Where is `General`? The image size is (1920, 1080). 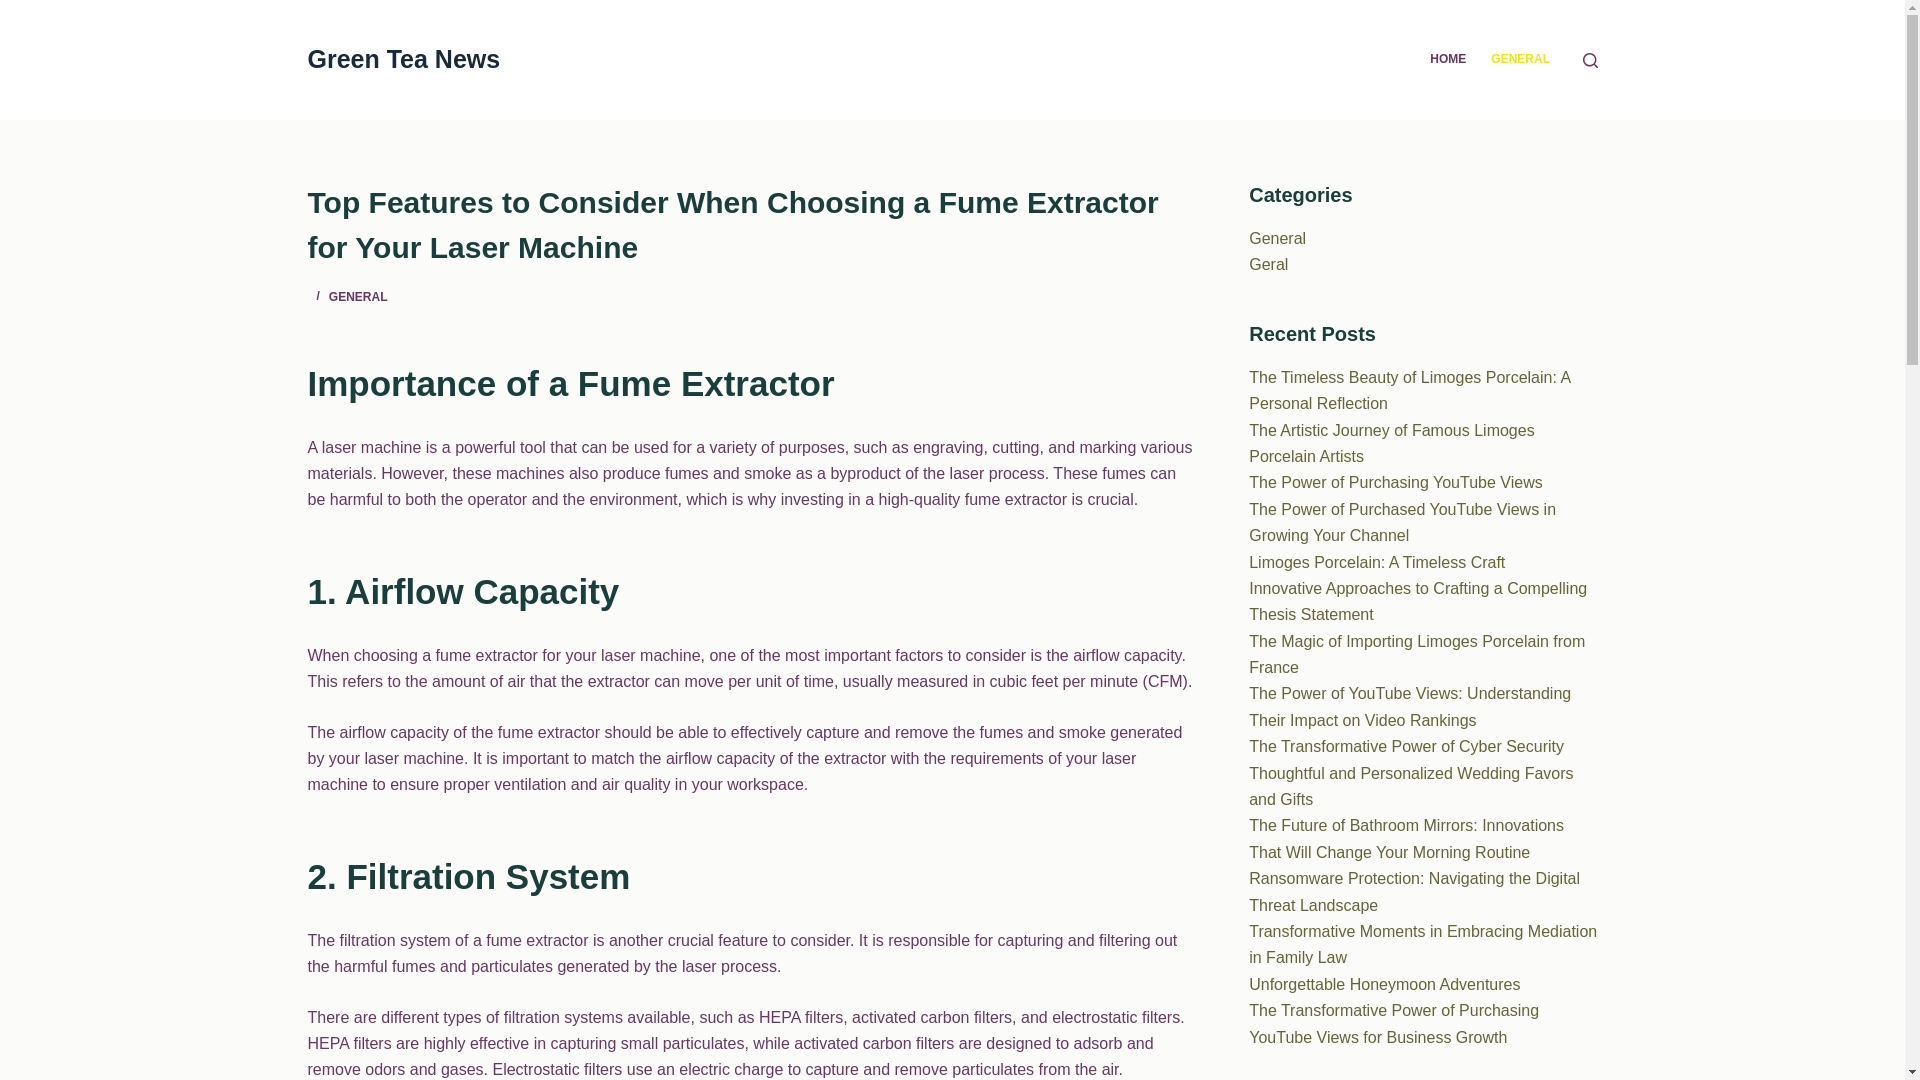
General is located at coordinates (1277, 238).